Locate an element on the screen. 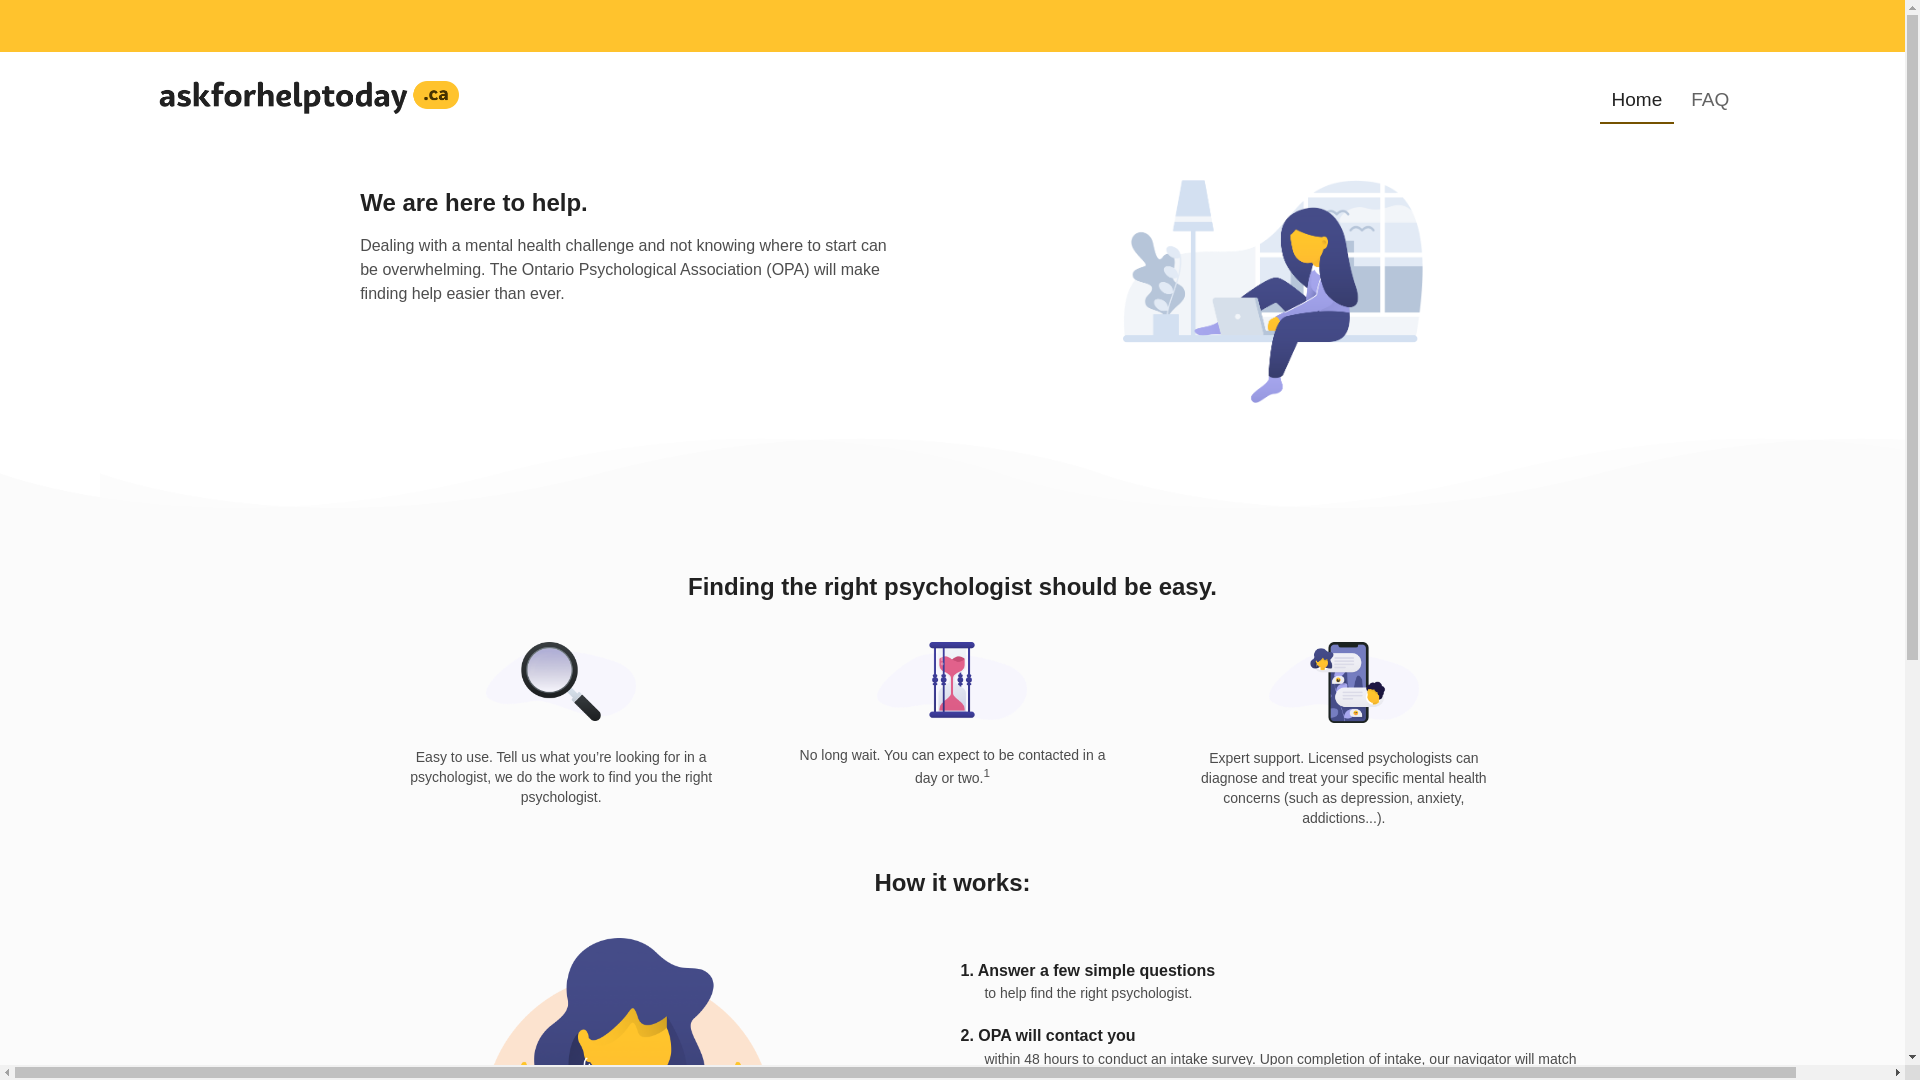 The width and height of the screenshot is (1920, 1080). Home is located at coordinates (1638, 100).